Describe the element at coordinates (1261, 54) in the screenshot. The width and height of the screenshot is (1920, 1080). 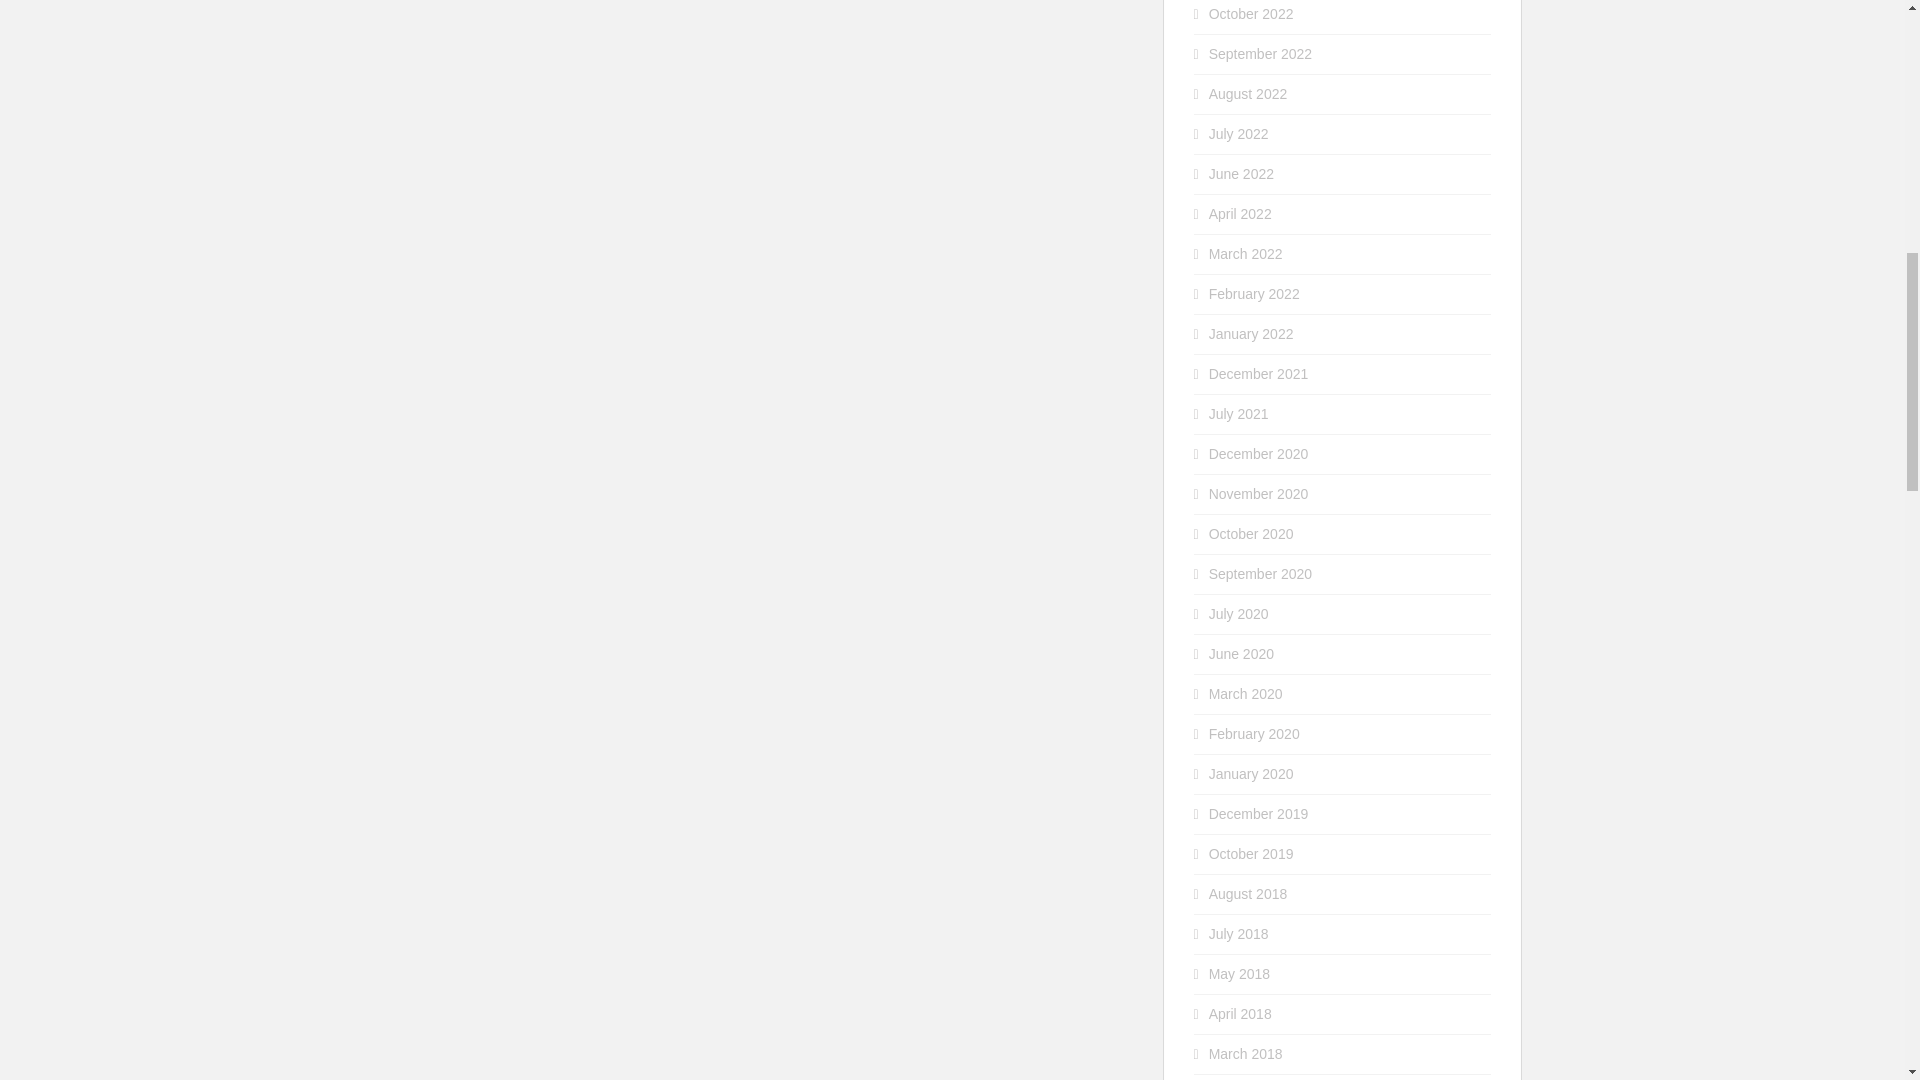
I see `September 2022` at that location.